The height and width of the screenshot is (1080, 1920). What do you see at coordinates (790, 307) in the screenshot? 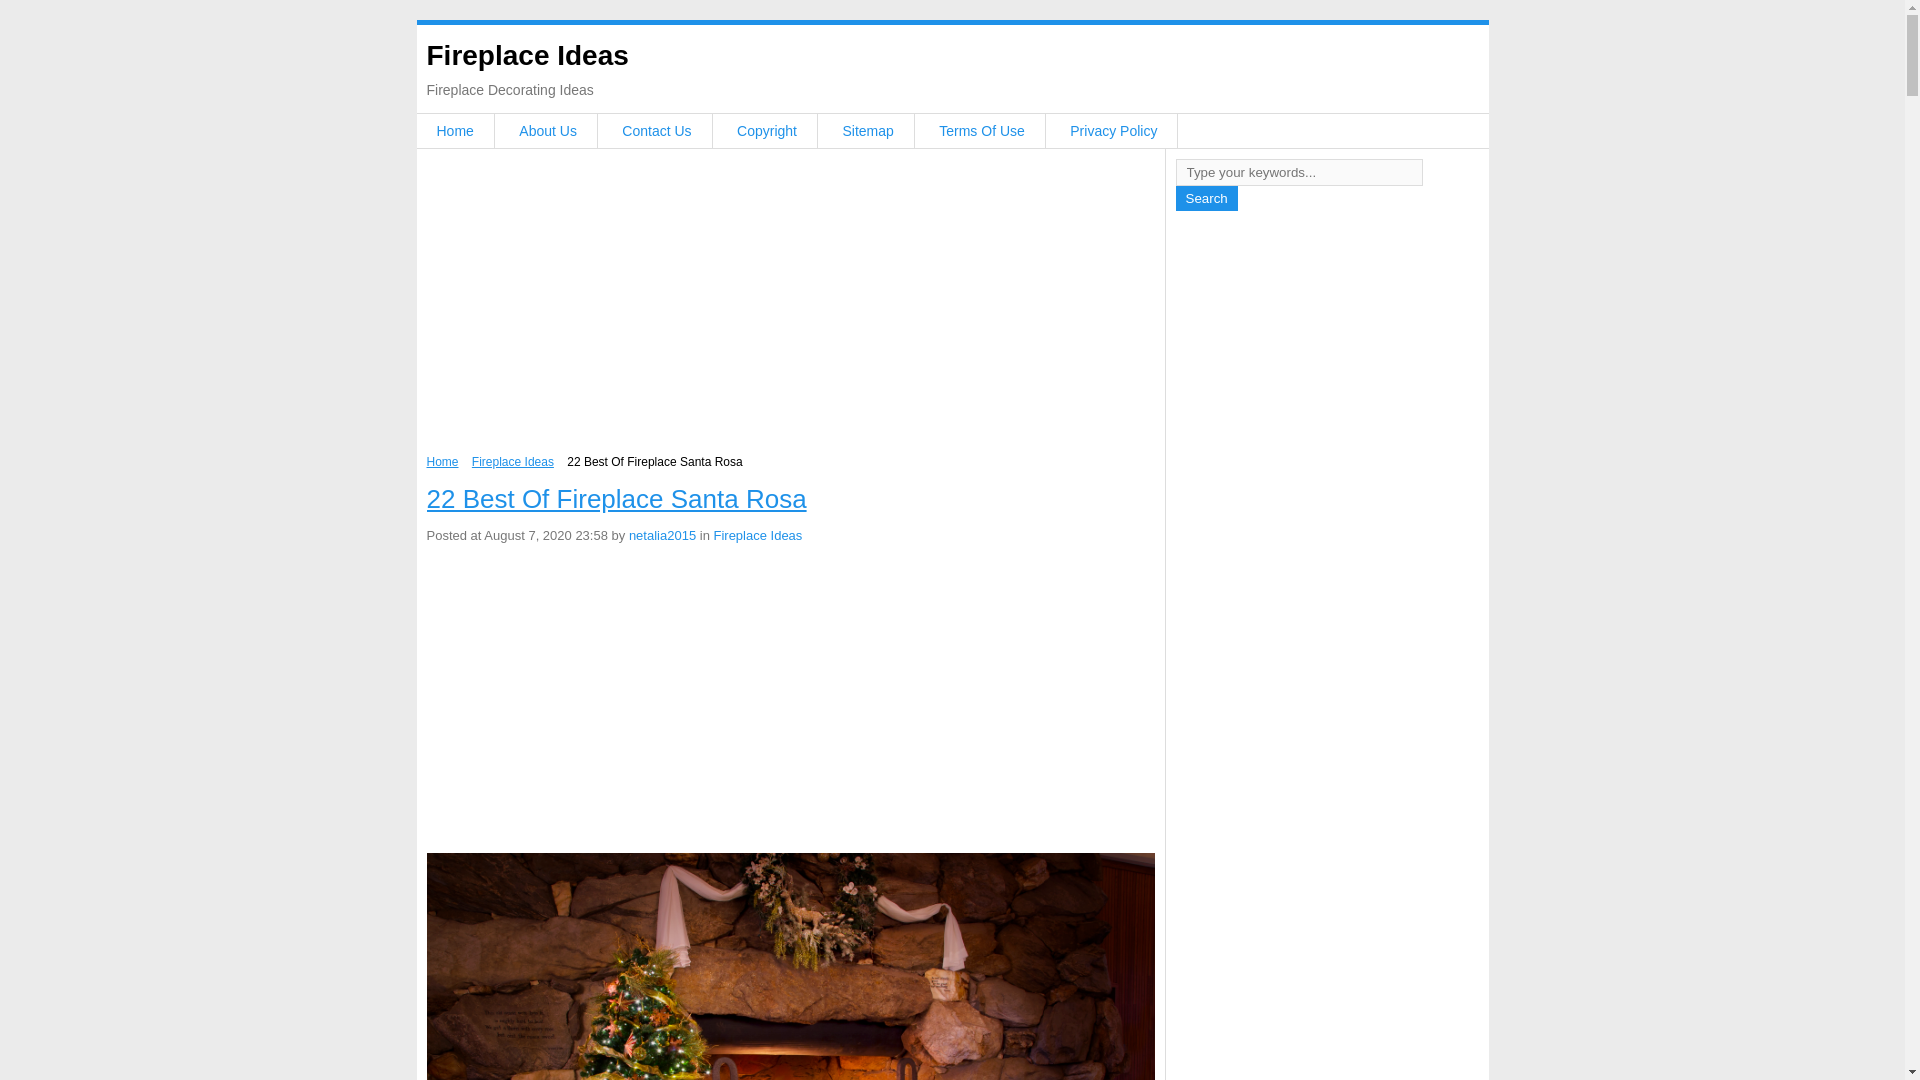
I see `Advertisement` at bounding box center [790, 307].